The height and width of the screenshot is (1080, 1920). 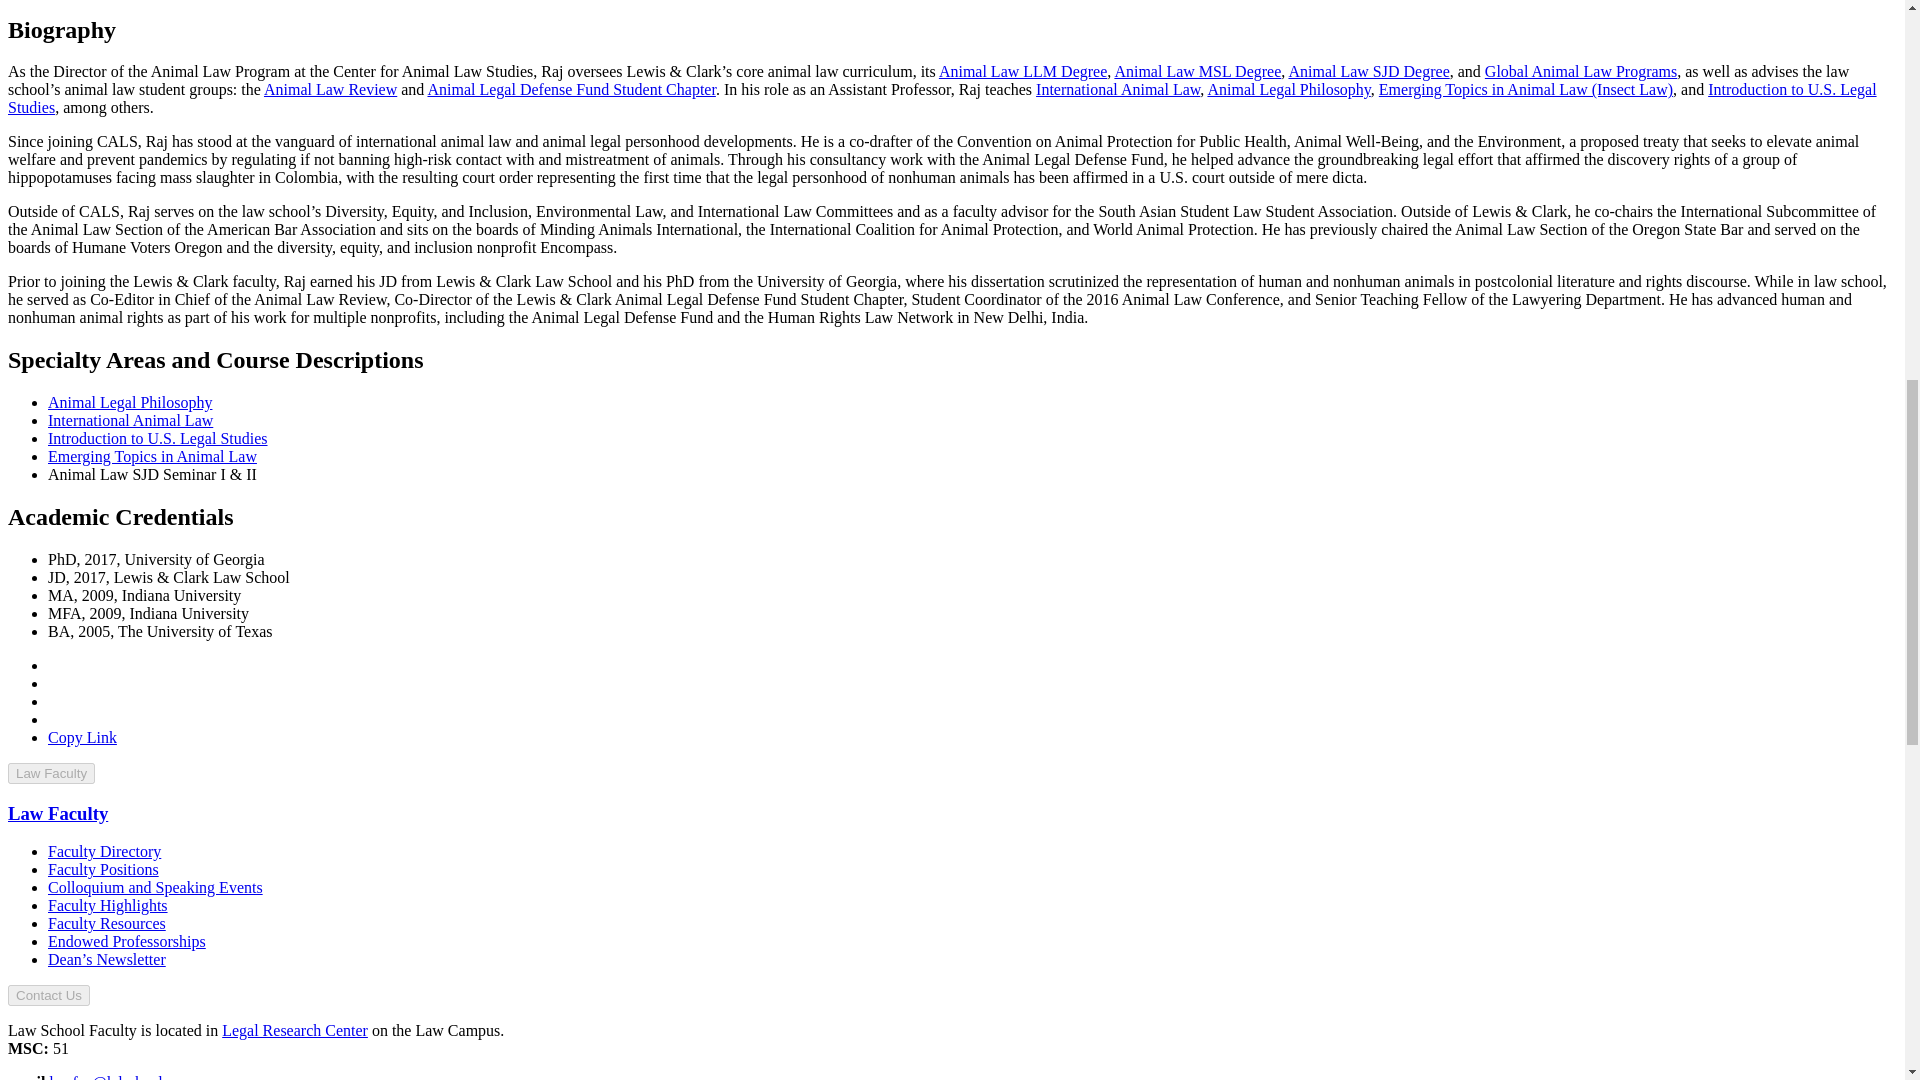 I want to click on Introduction to U.S. Legal Studies, so click(x=158, y=438).